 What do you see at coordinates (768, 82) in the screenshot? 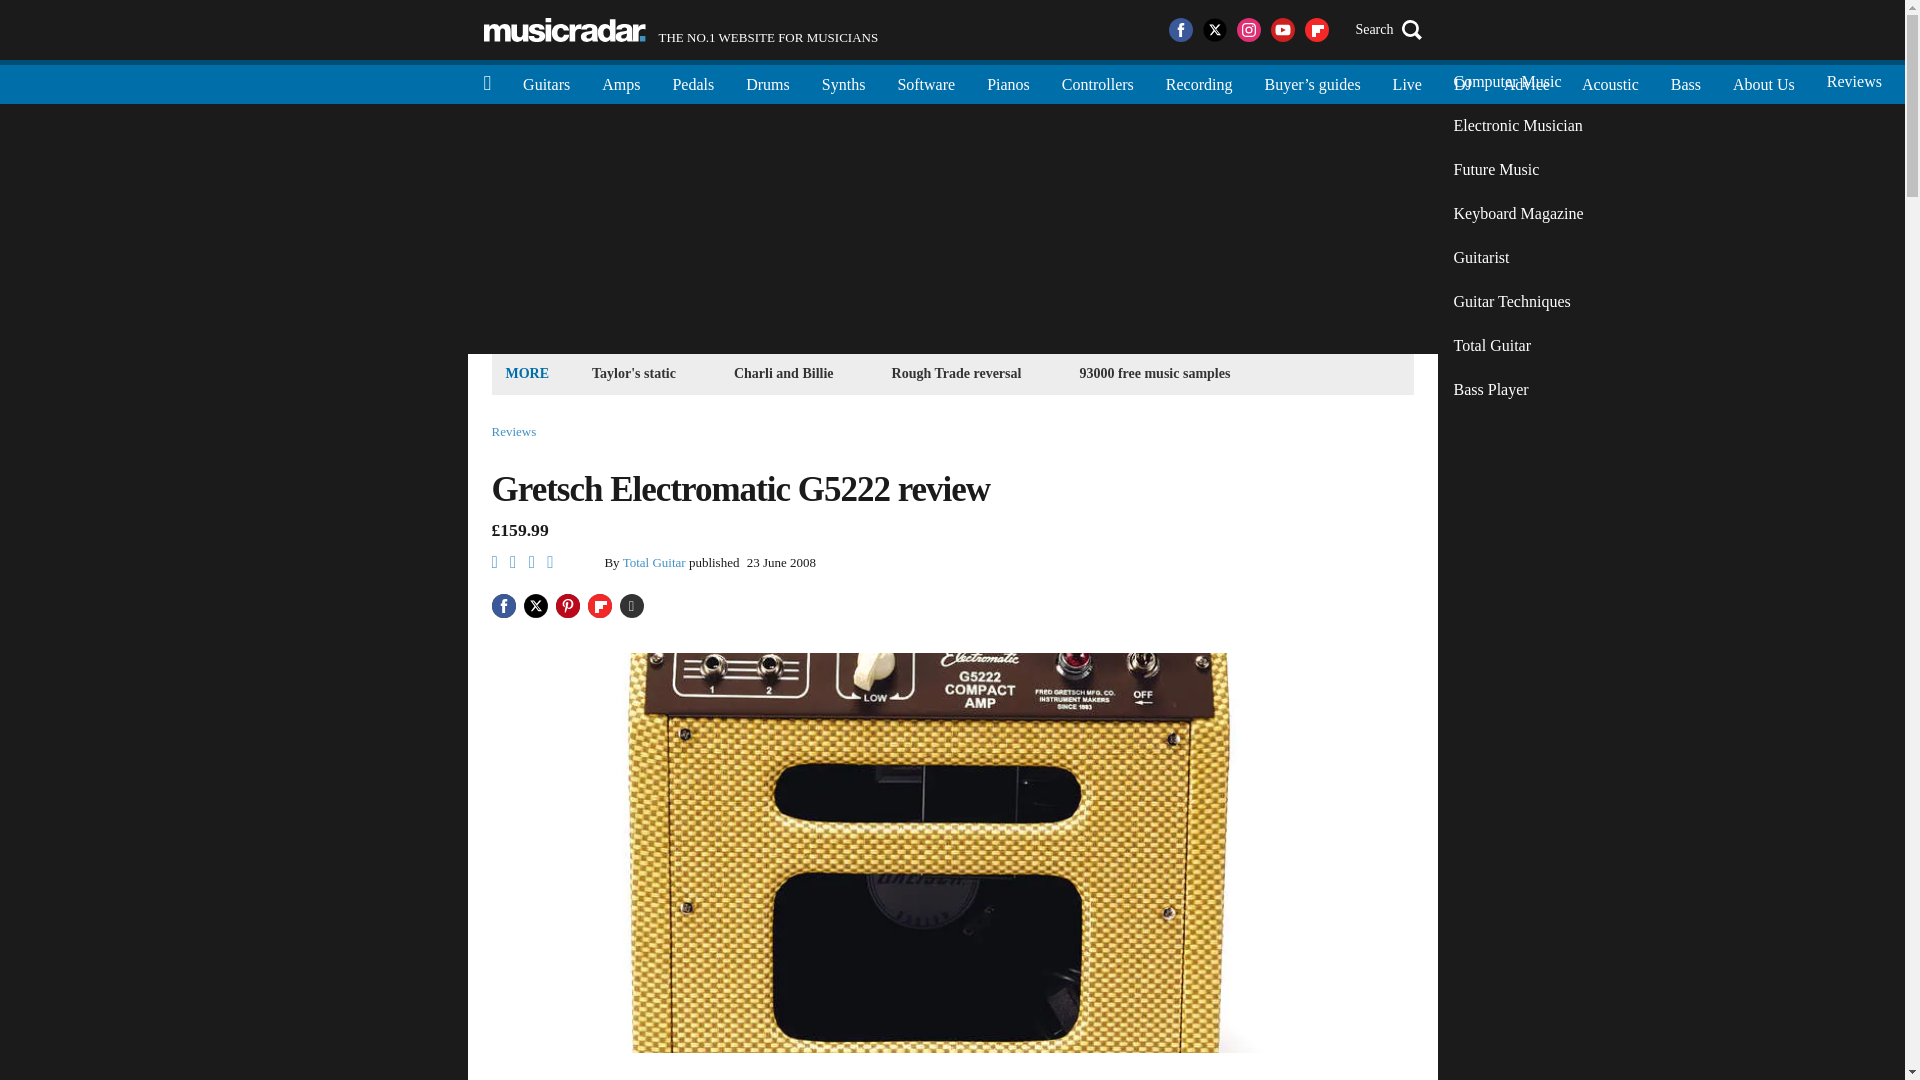
I see `Drums` at bounding box center [768, 82].